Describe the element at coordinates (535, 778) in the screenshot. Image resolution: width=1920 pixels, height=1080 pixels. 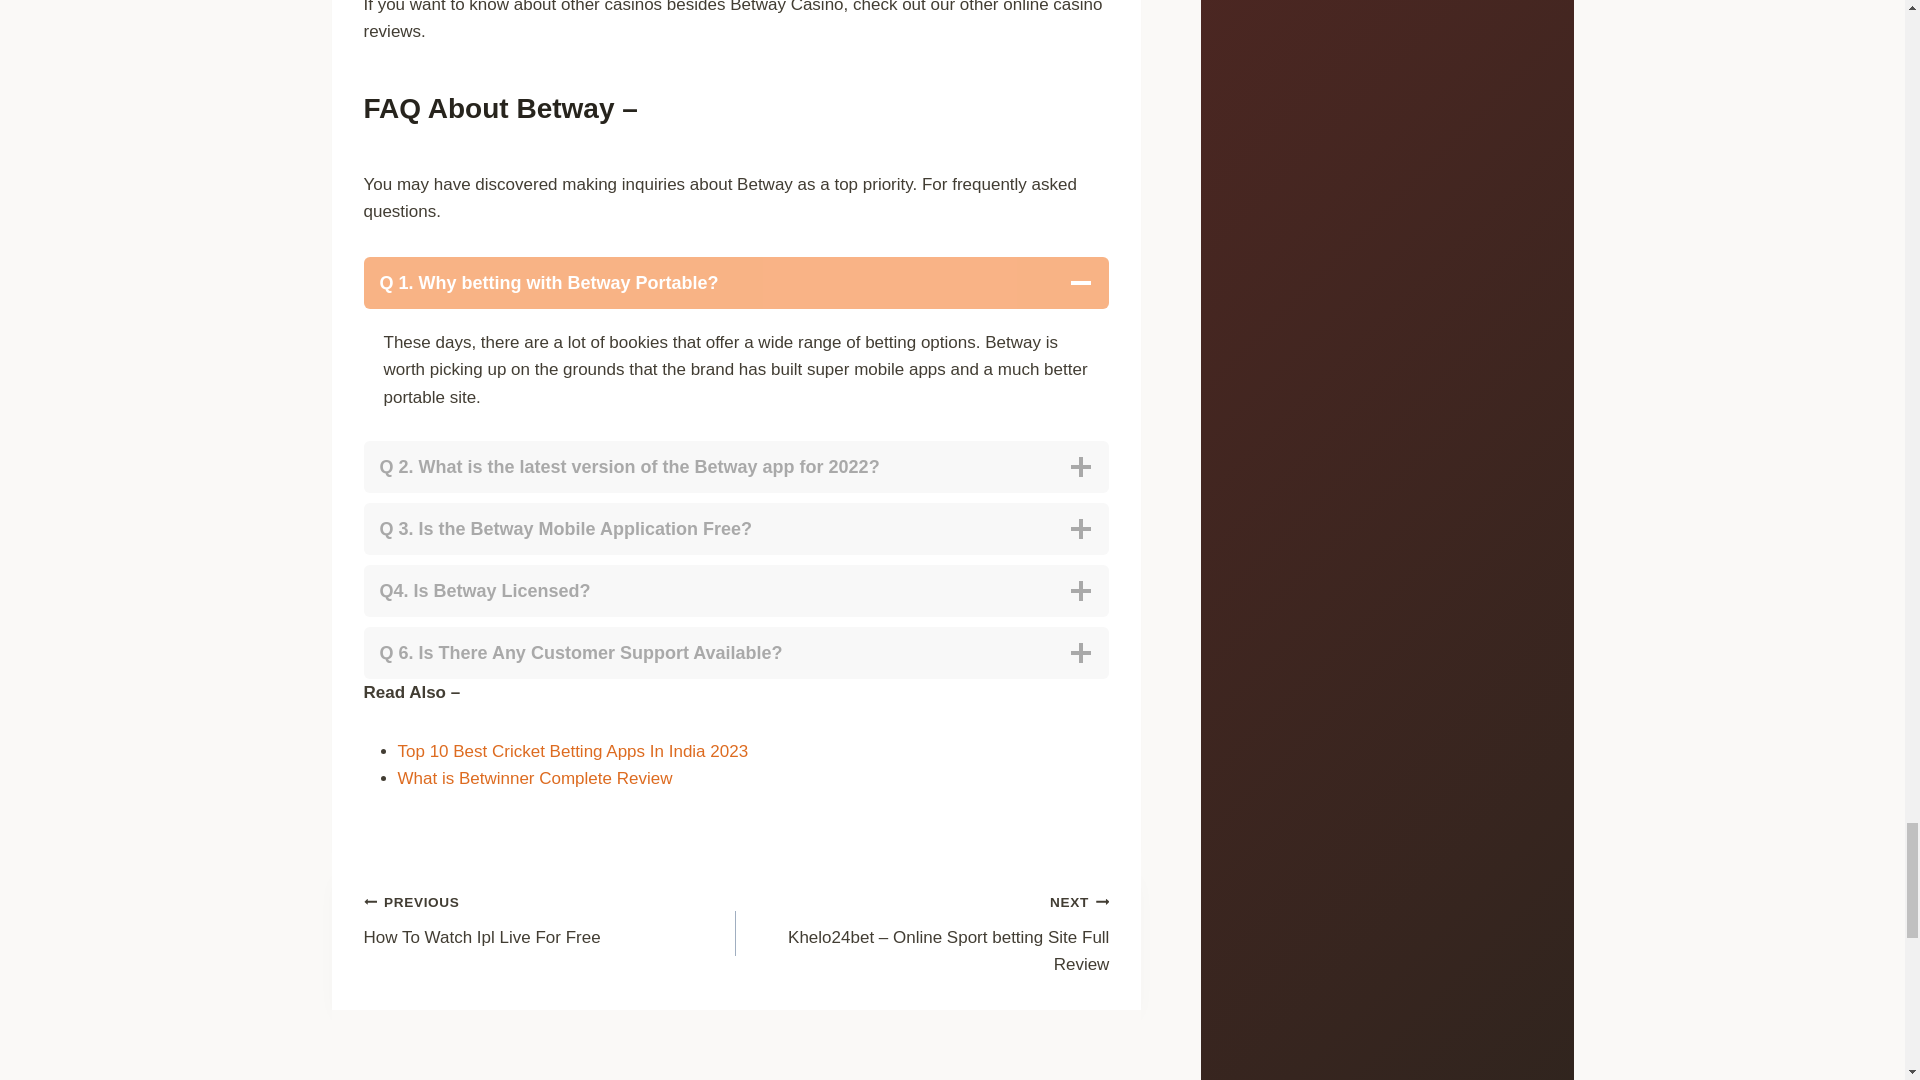
I see `Q4. Is Betway Licensed?` at that location.